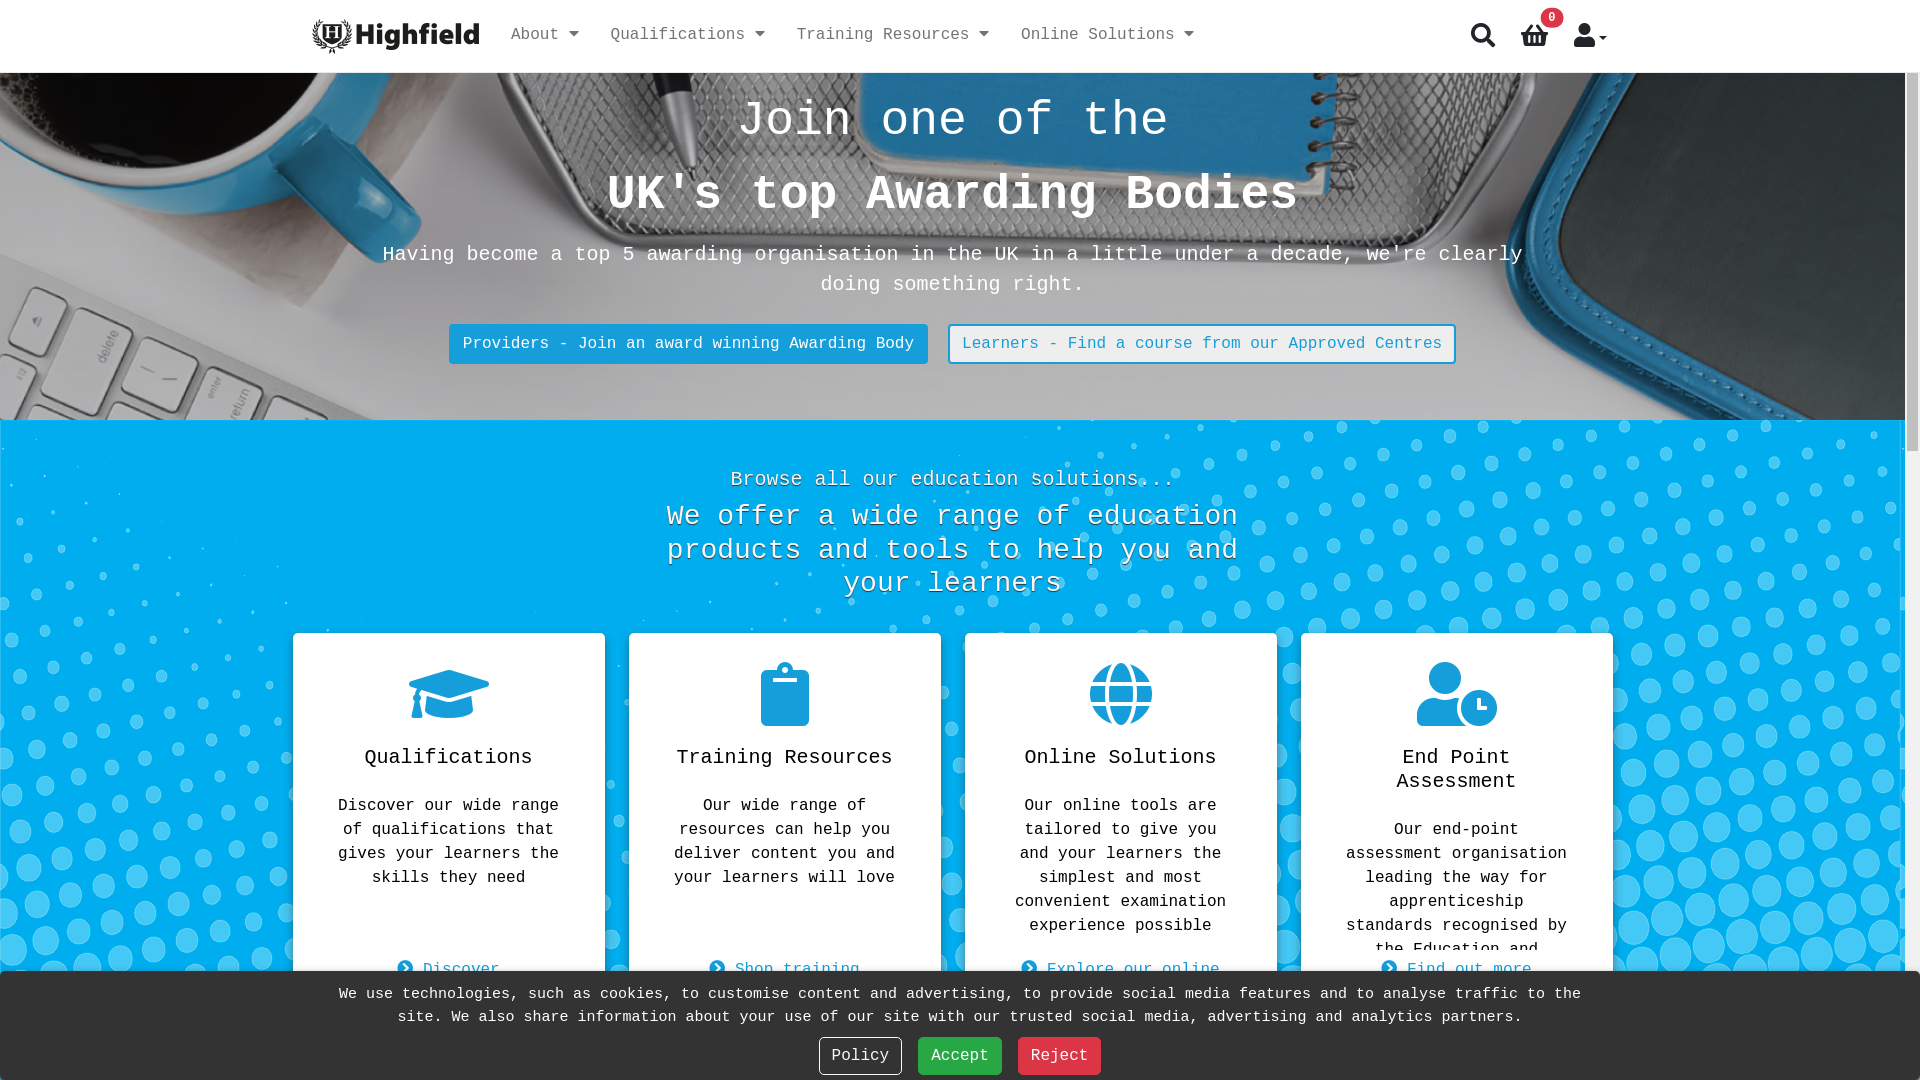  What do you see at coordinates (688, 344) in the screenshot?
I see `Providers - Join an award winning Awarding Body` at bounding box center [688, 344].